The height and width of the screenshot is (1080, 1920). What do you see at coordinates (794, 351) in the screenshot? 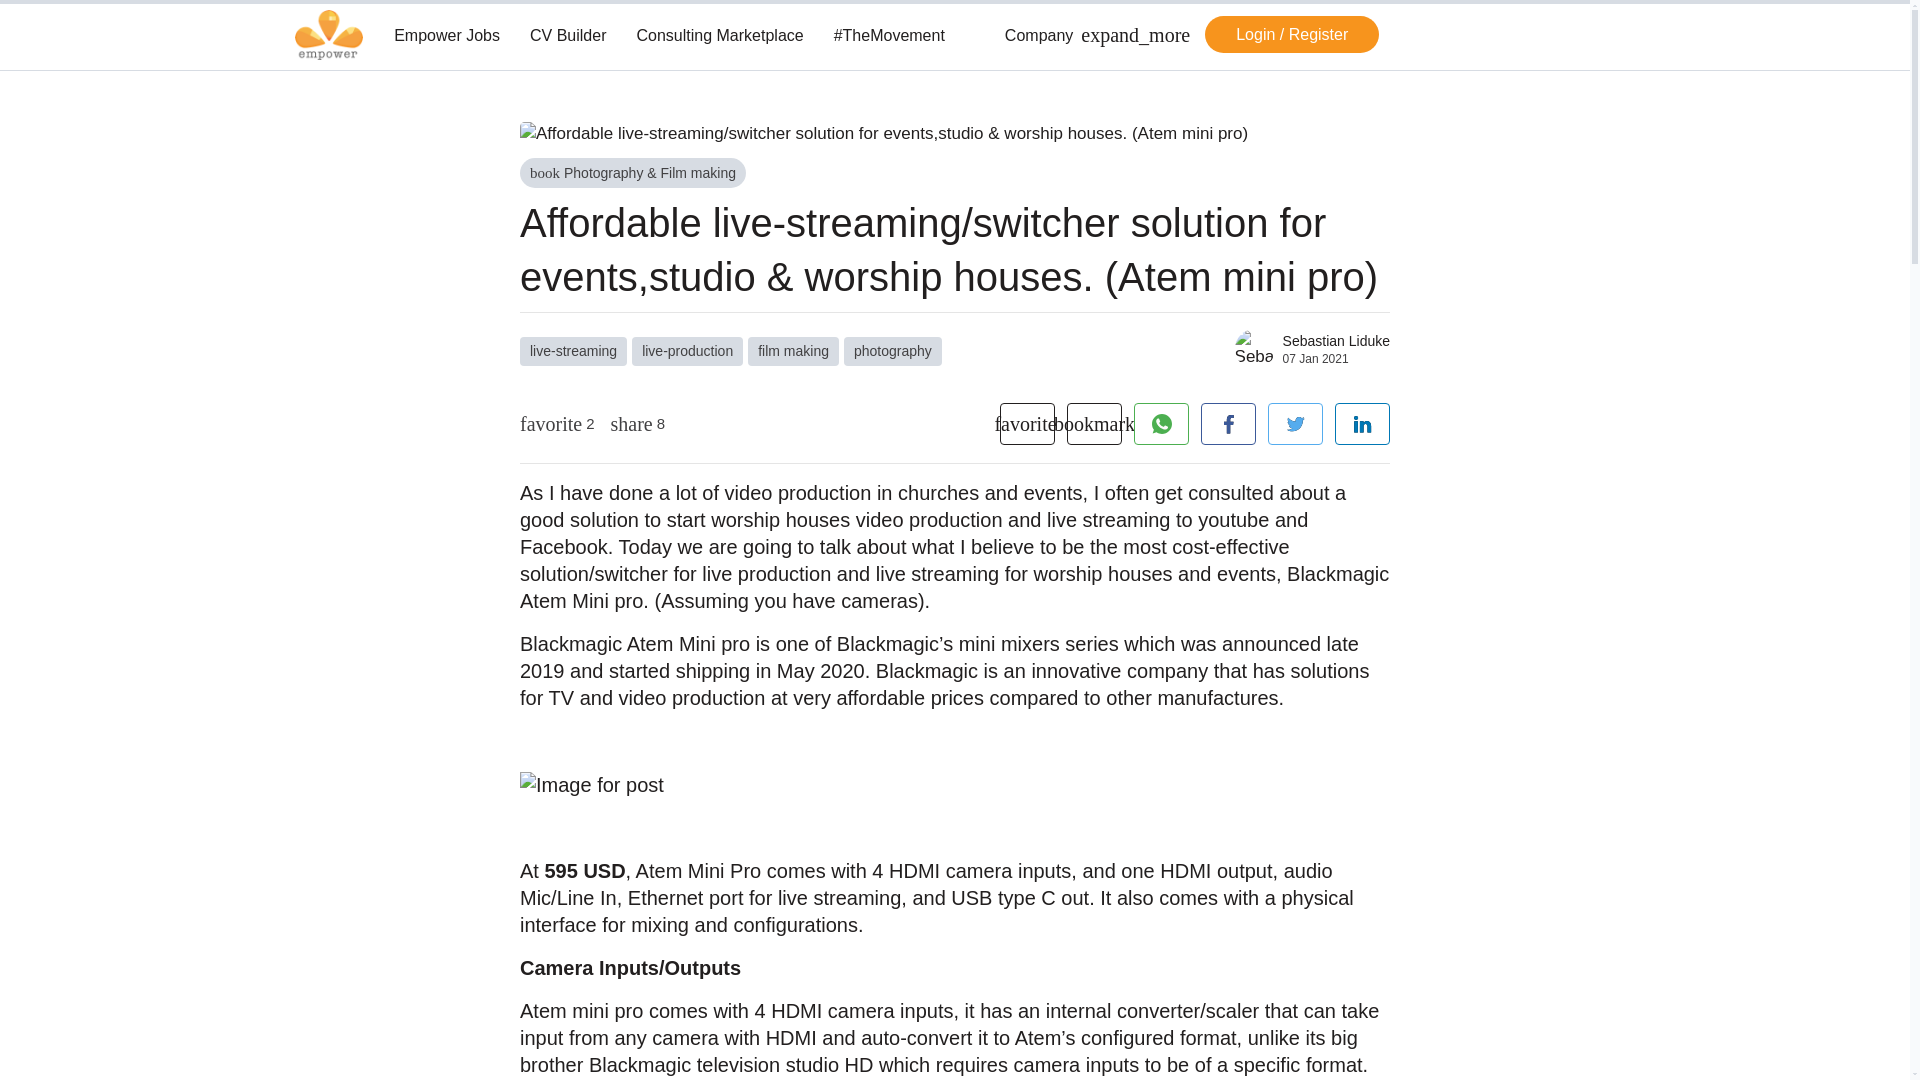
I see `film making` at bounding box center [794, 351].